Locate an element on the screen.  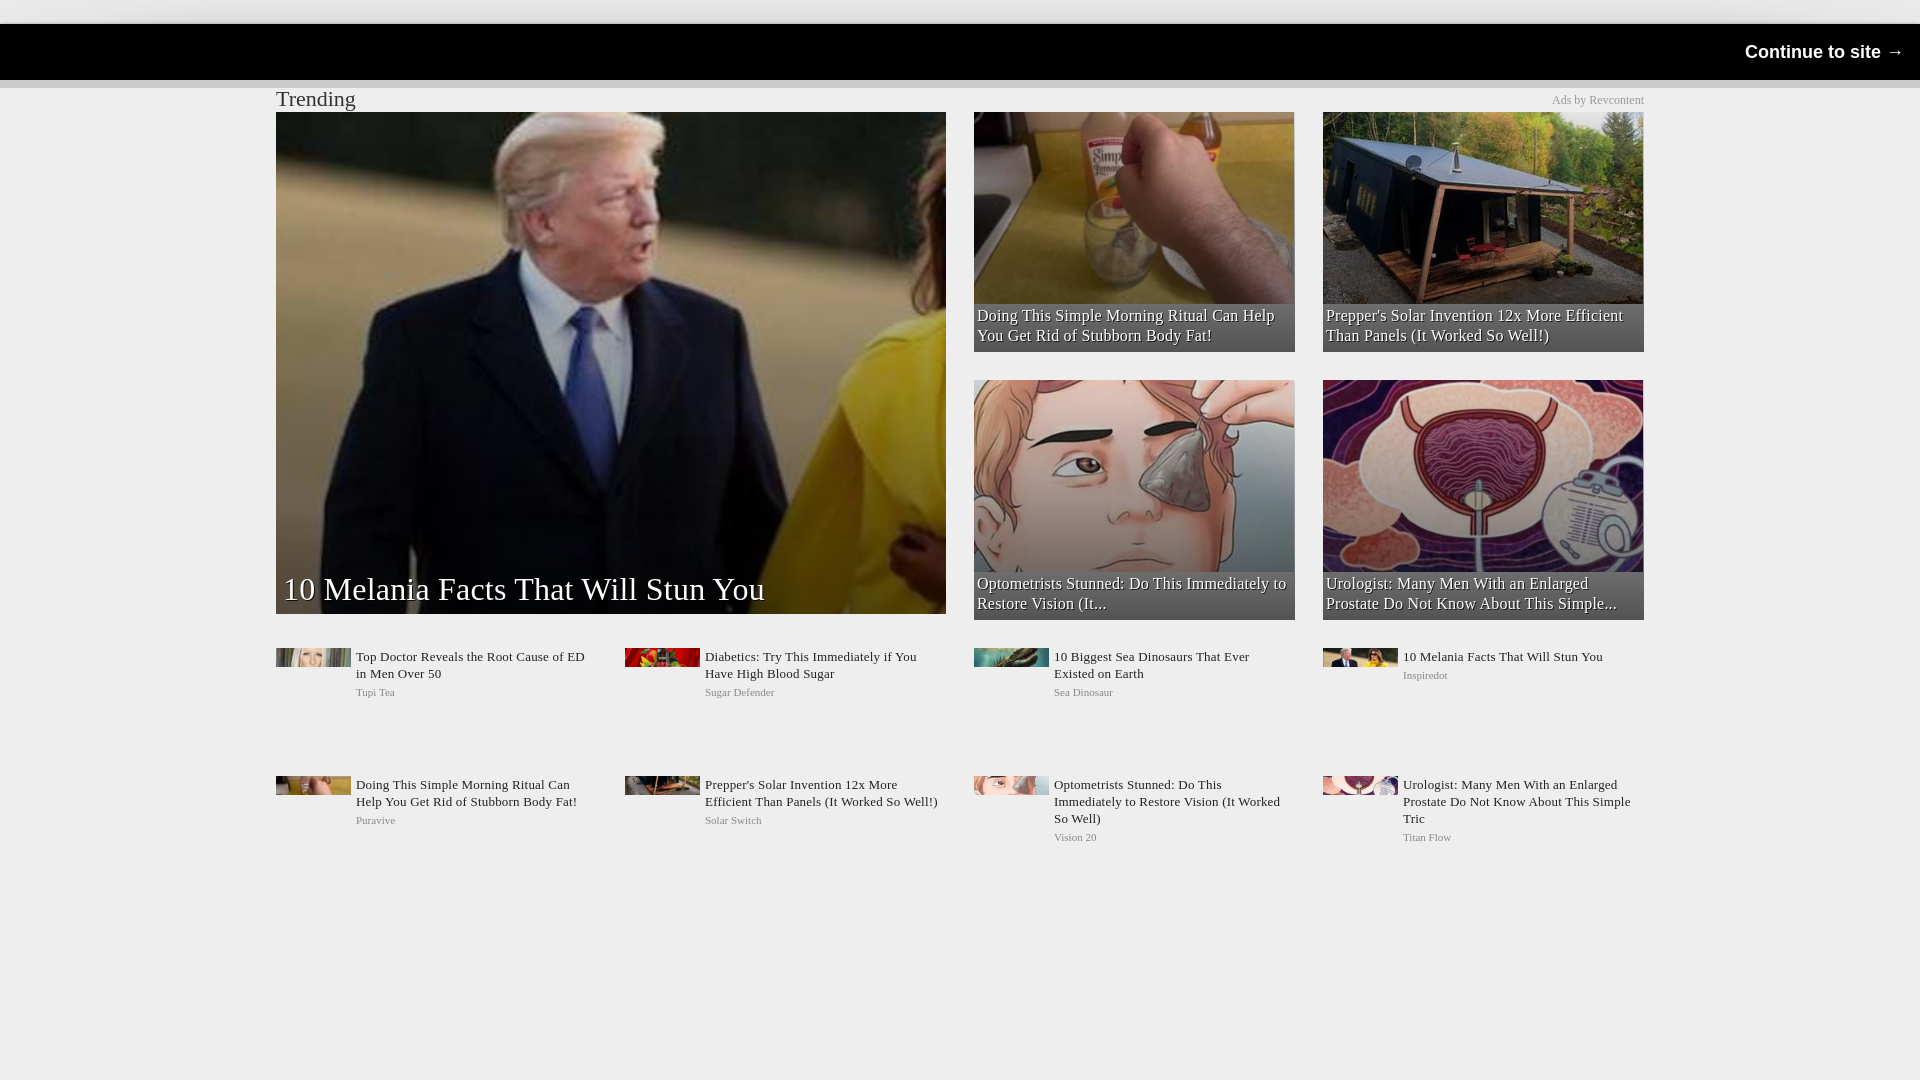
10 Melania Facts That Will Stun You is located at coordinates (1482, 674).